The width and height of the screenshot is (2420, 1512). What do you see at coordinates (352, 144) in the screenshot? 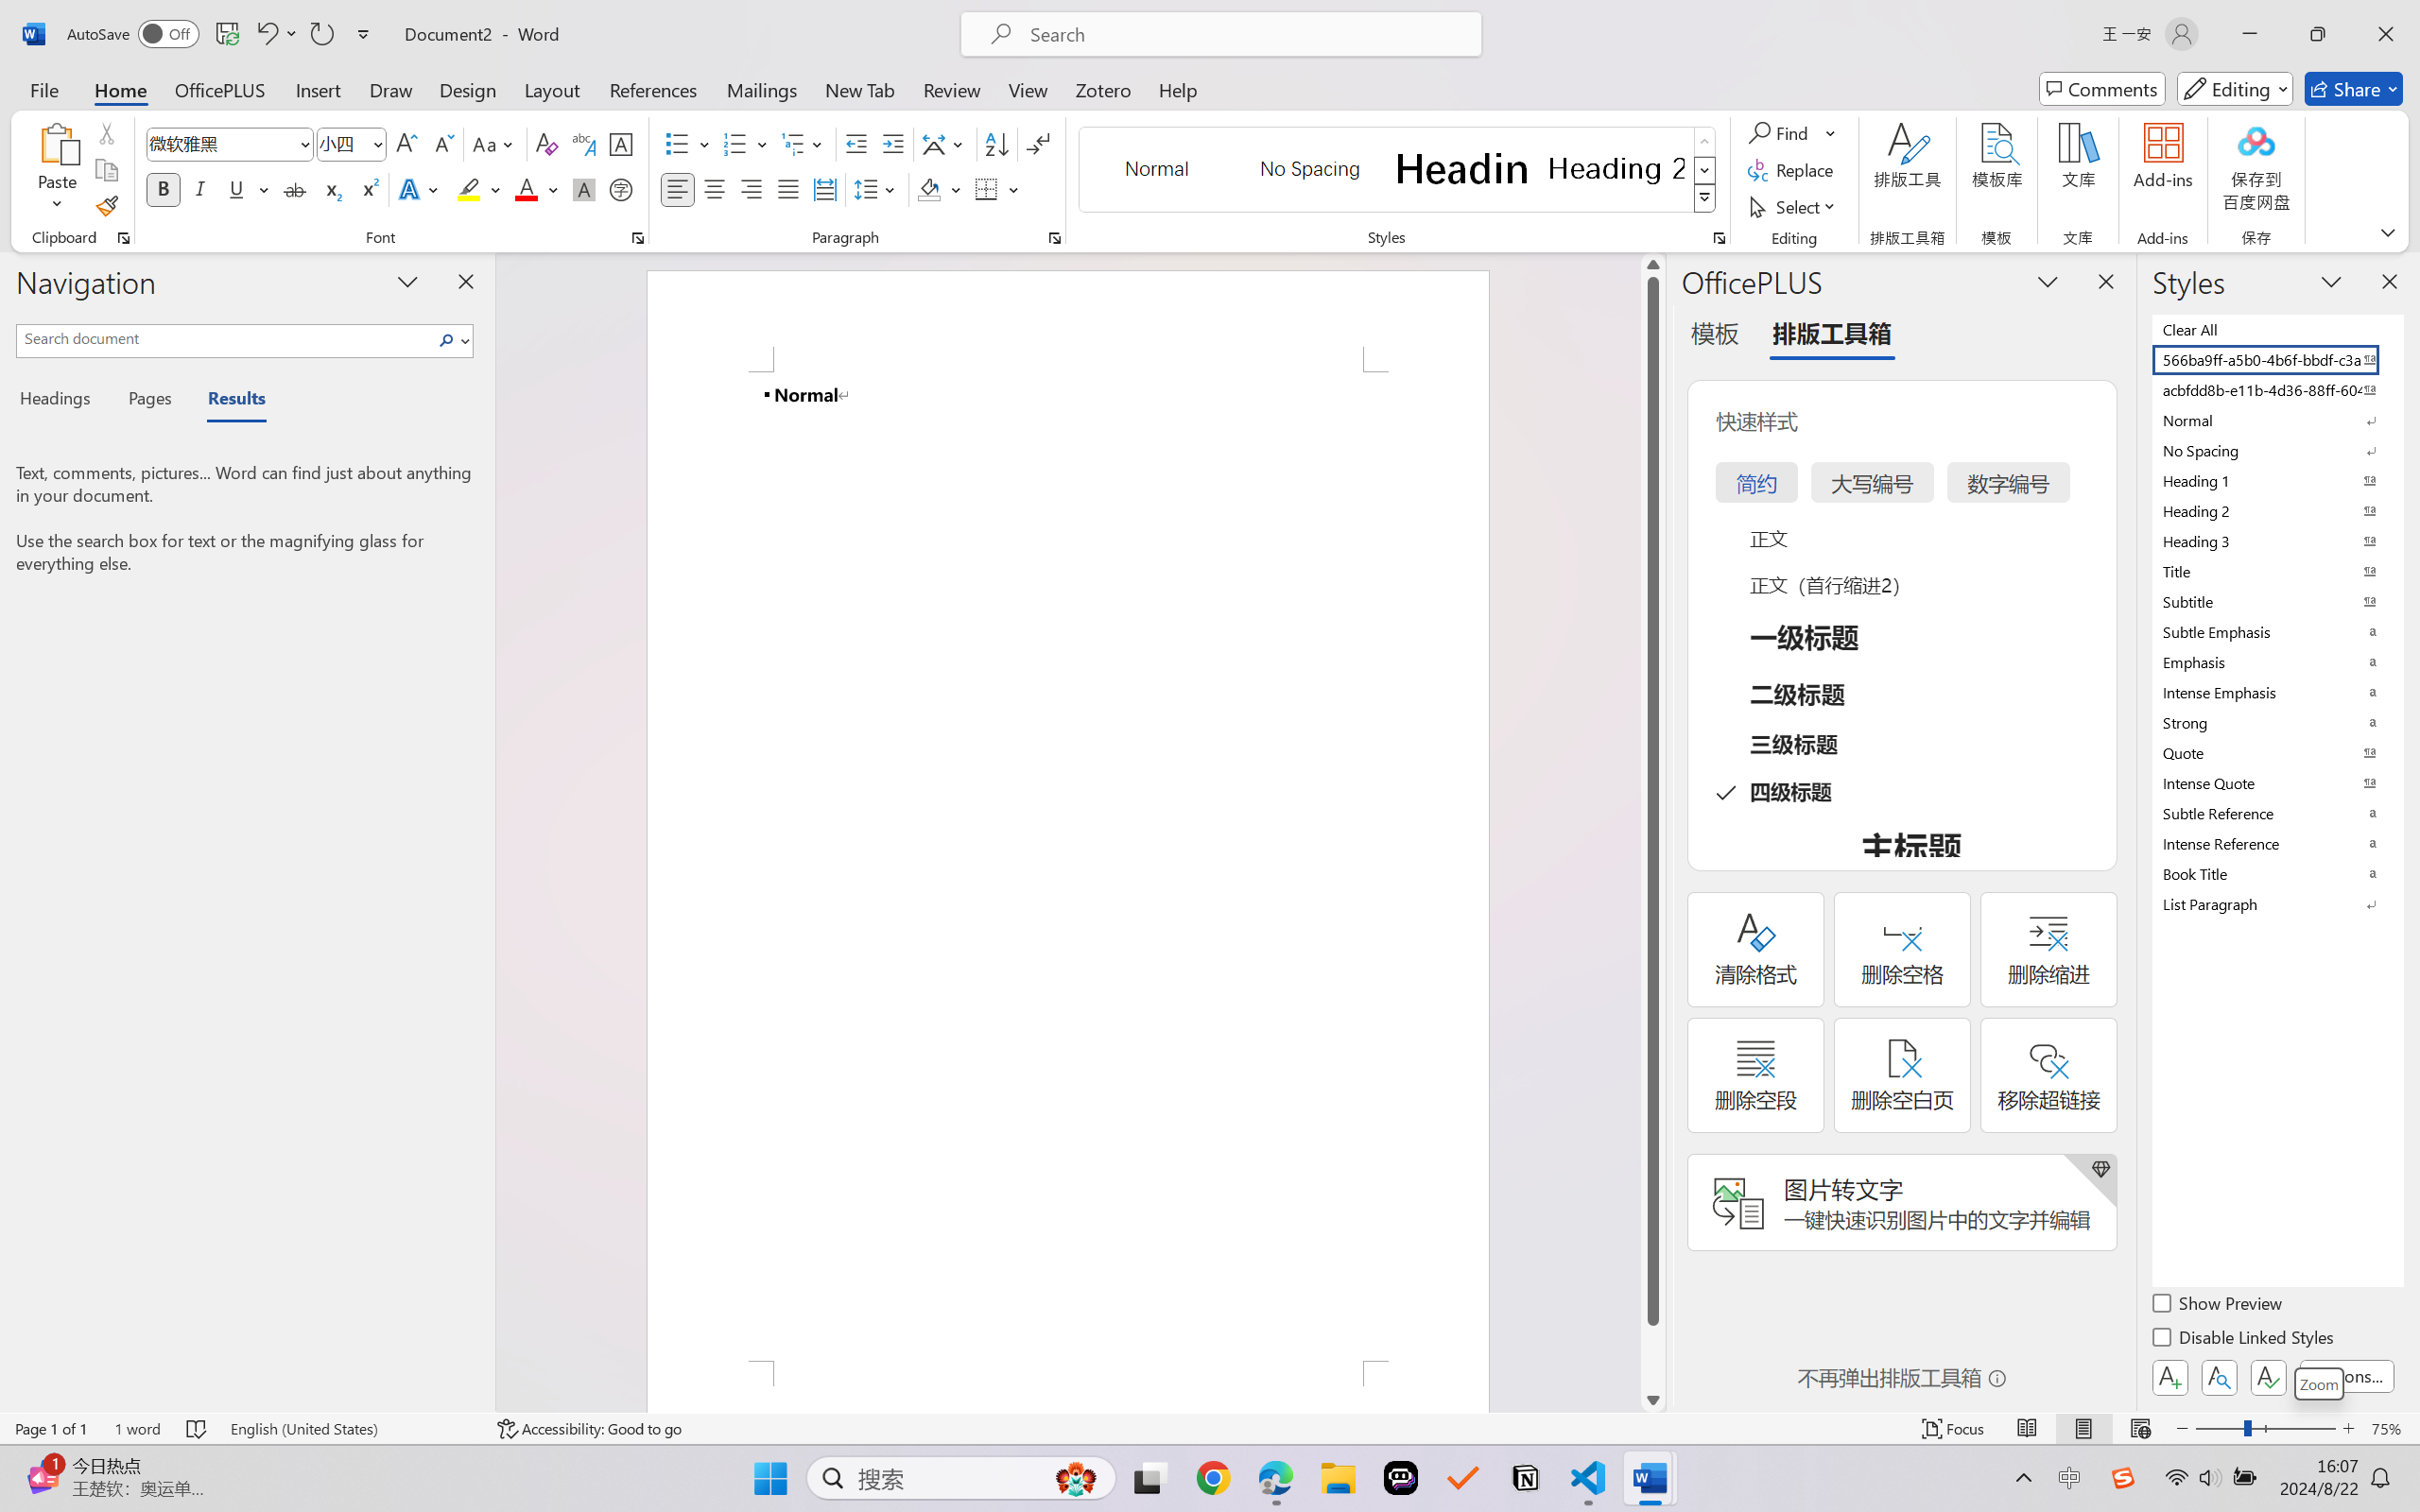
I see `Font Size` at bounding box center [352, 144].